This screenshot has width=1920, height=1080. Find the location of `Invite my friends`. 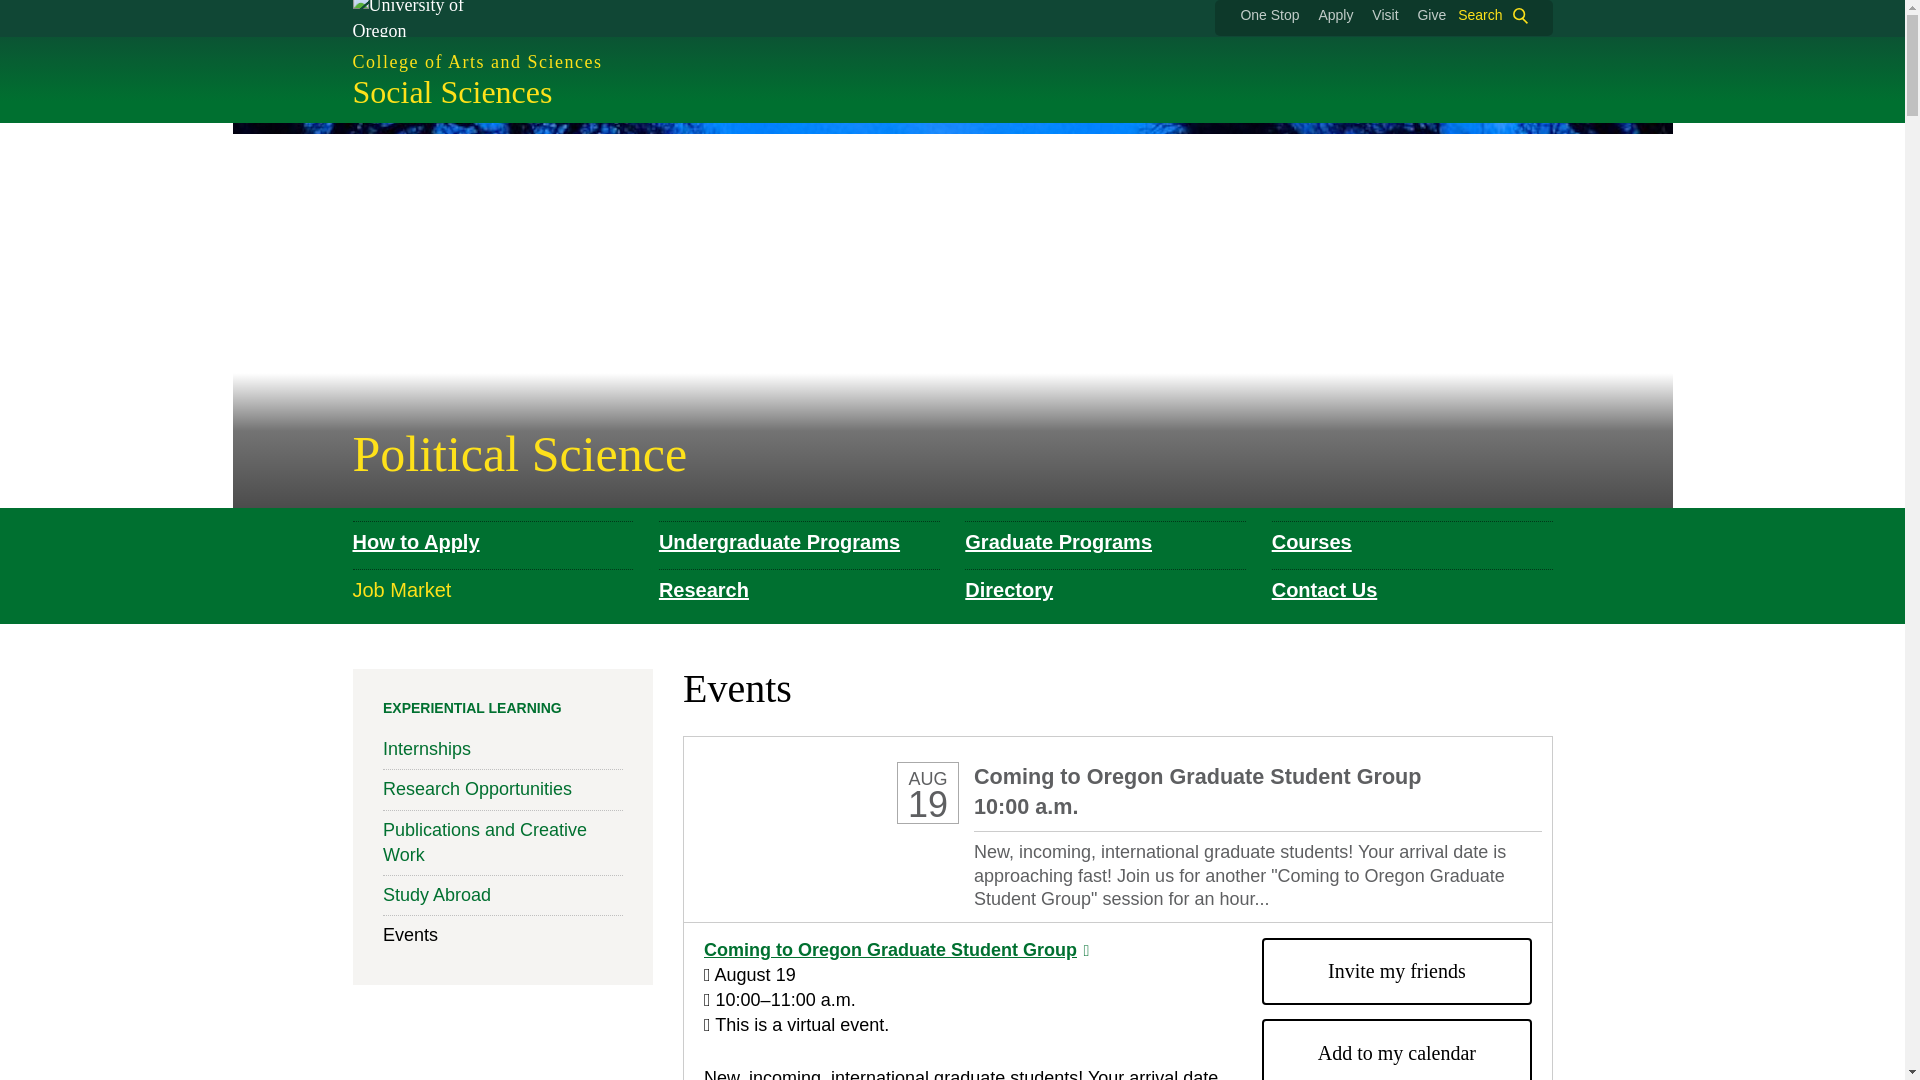

Invite my friends is located at coordinates (1396, 970).